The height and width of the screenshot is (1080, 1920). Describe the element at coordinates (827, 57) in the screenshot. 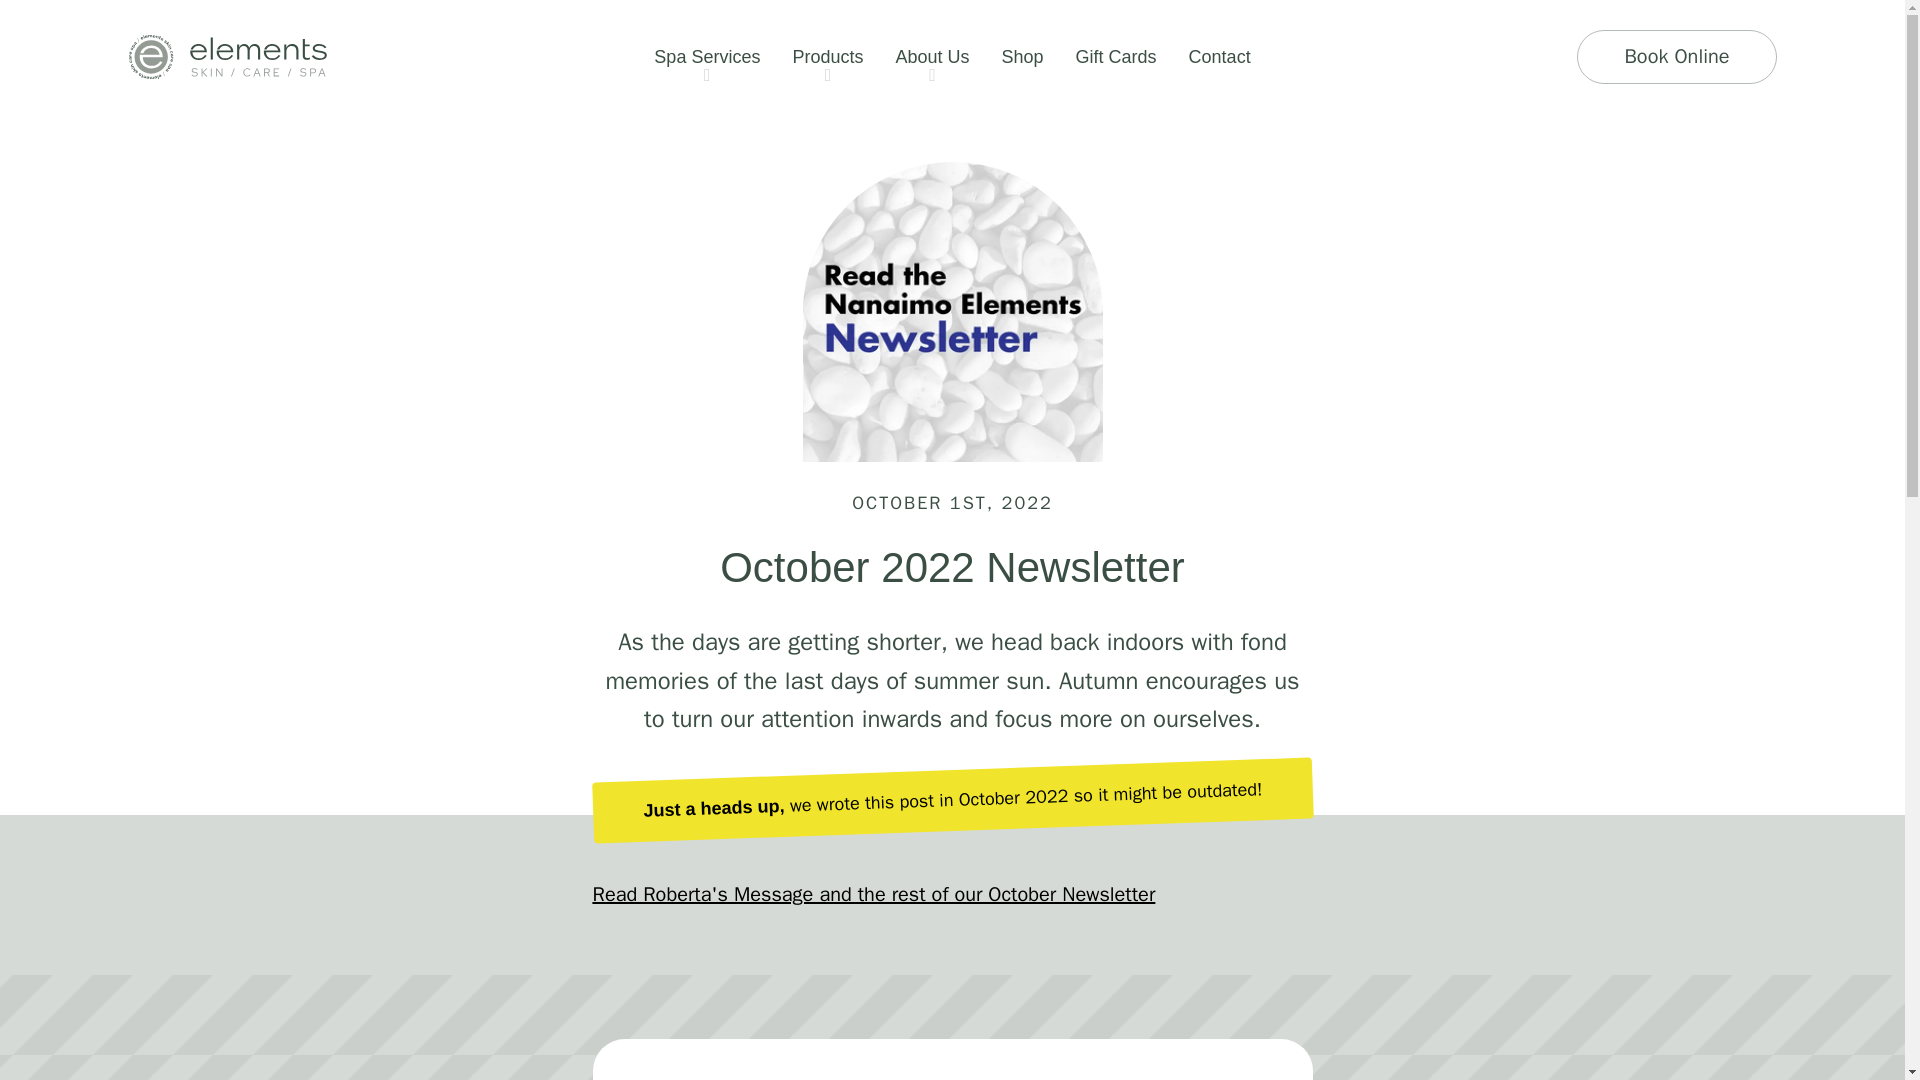

I see `Products` at that location.